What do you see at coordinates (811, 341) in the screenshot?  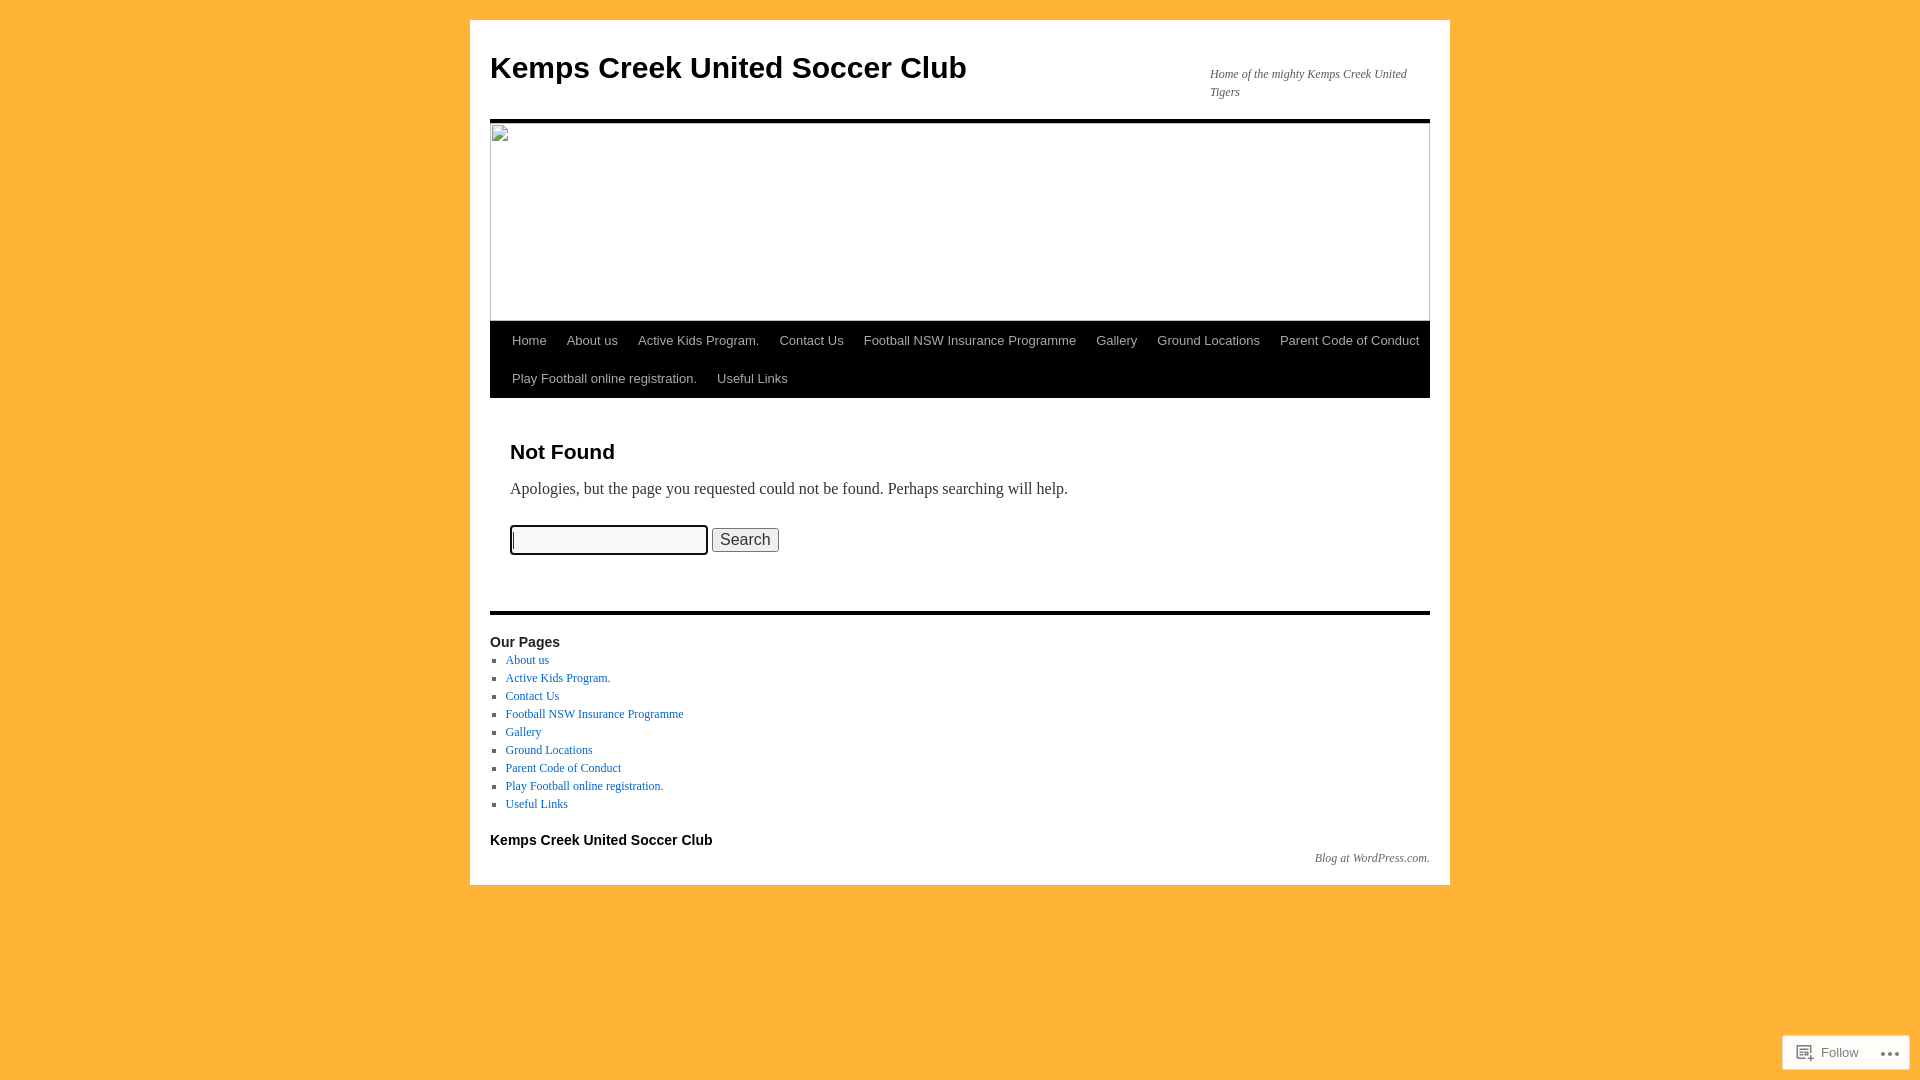 I see `Contact Us` at bounding box center [811, 341].